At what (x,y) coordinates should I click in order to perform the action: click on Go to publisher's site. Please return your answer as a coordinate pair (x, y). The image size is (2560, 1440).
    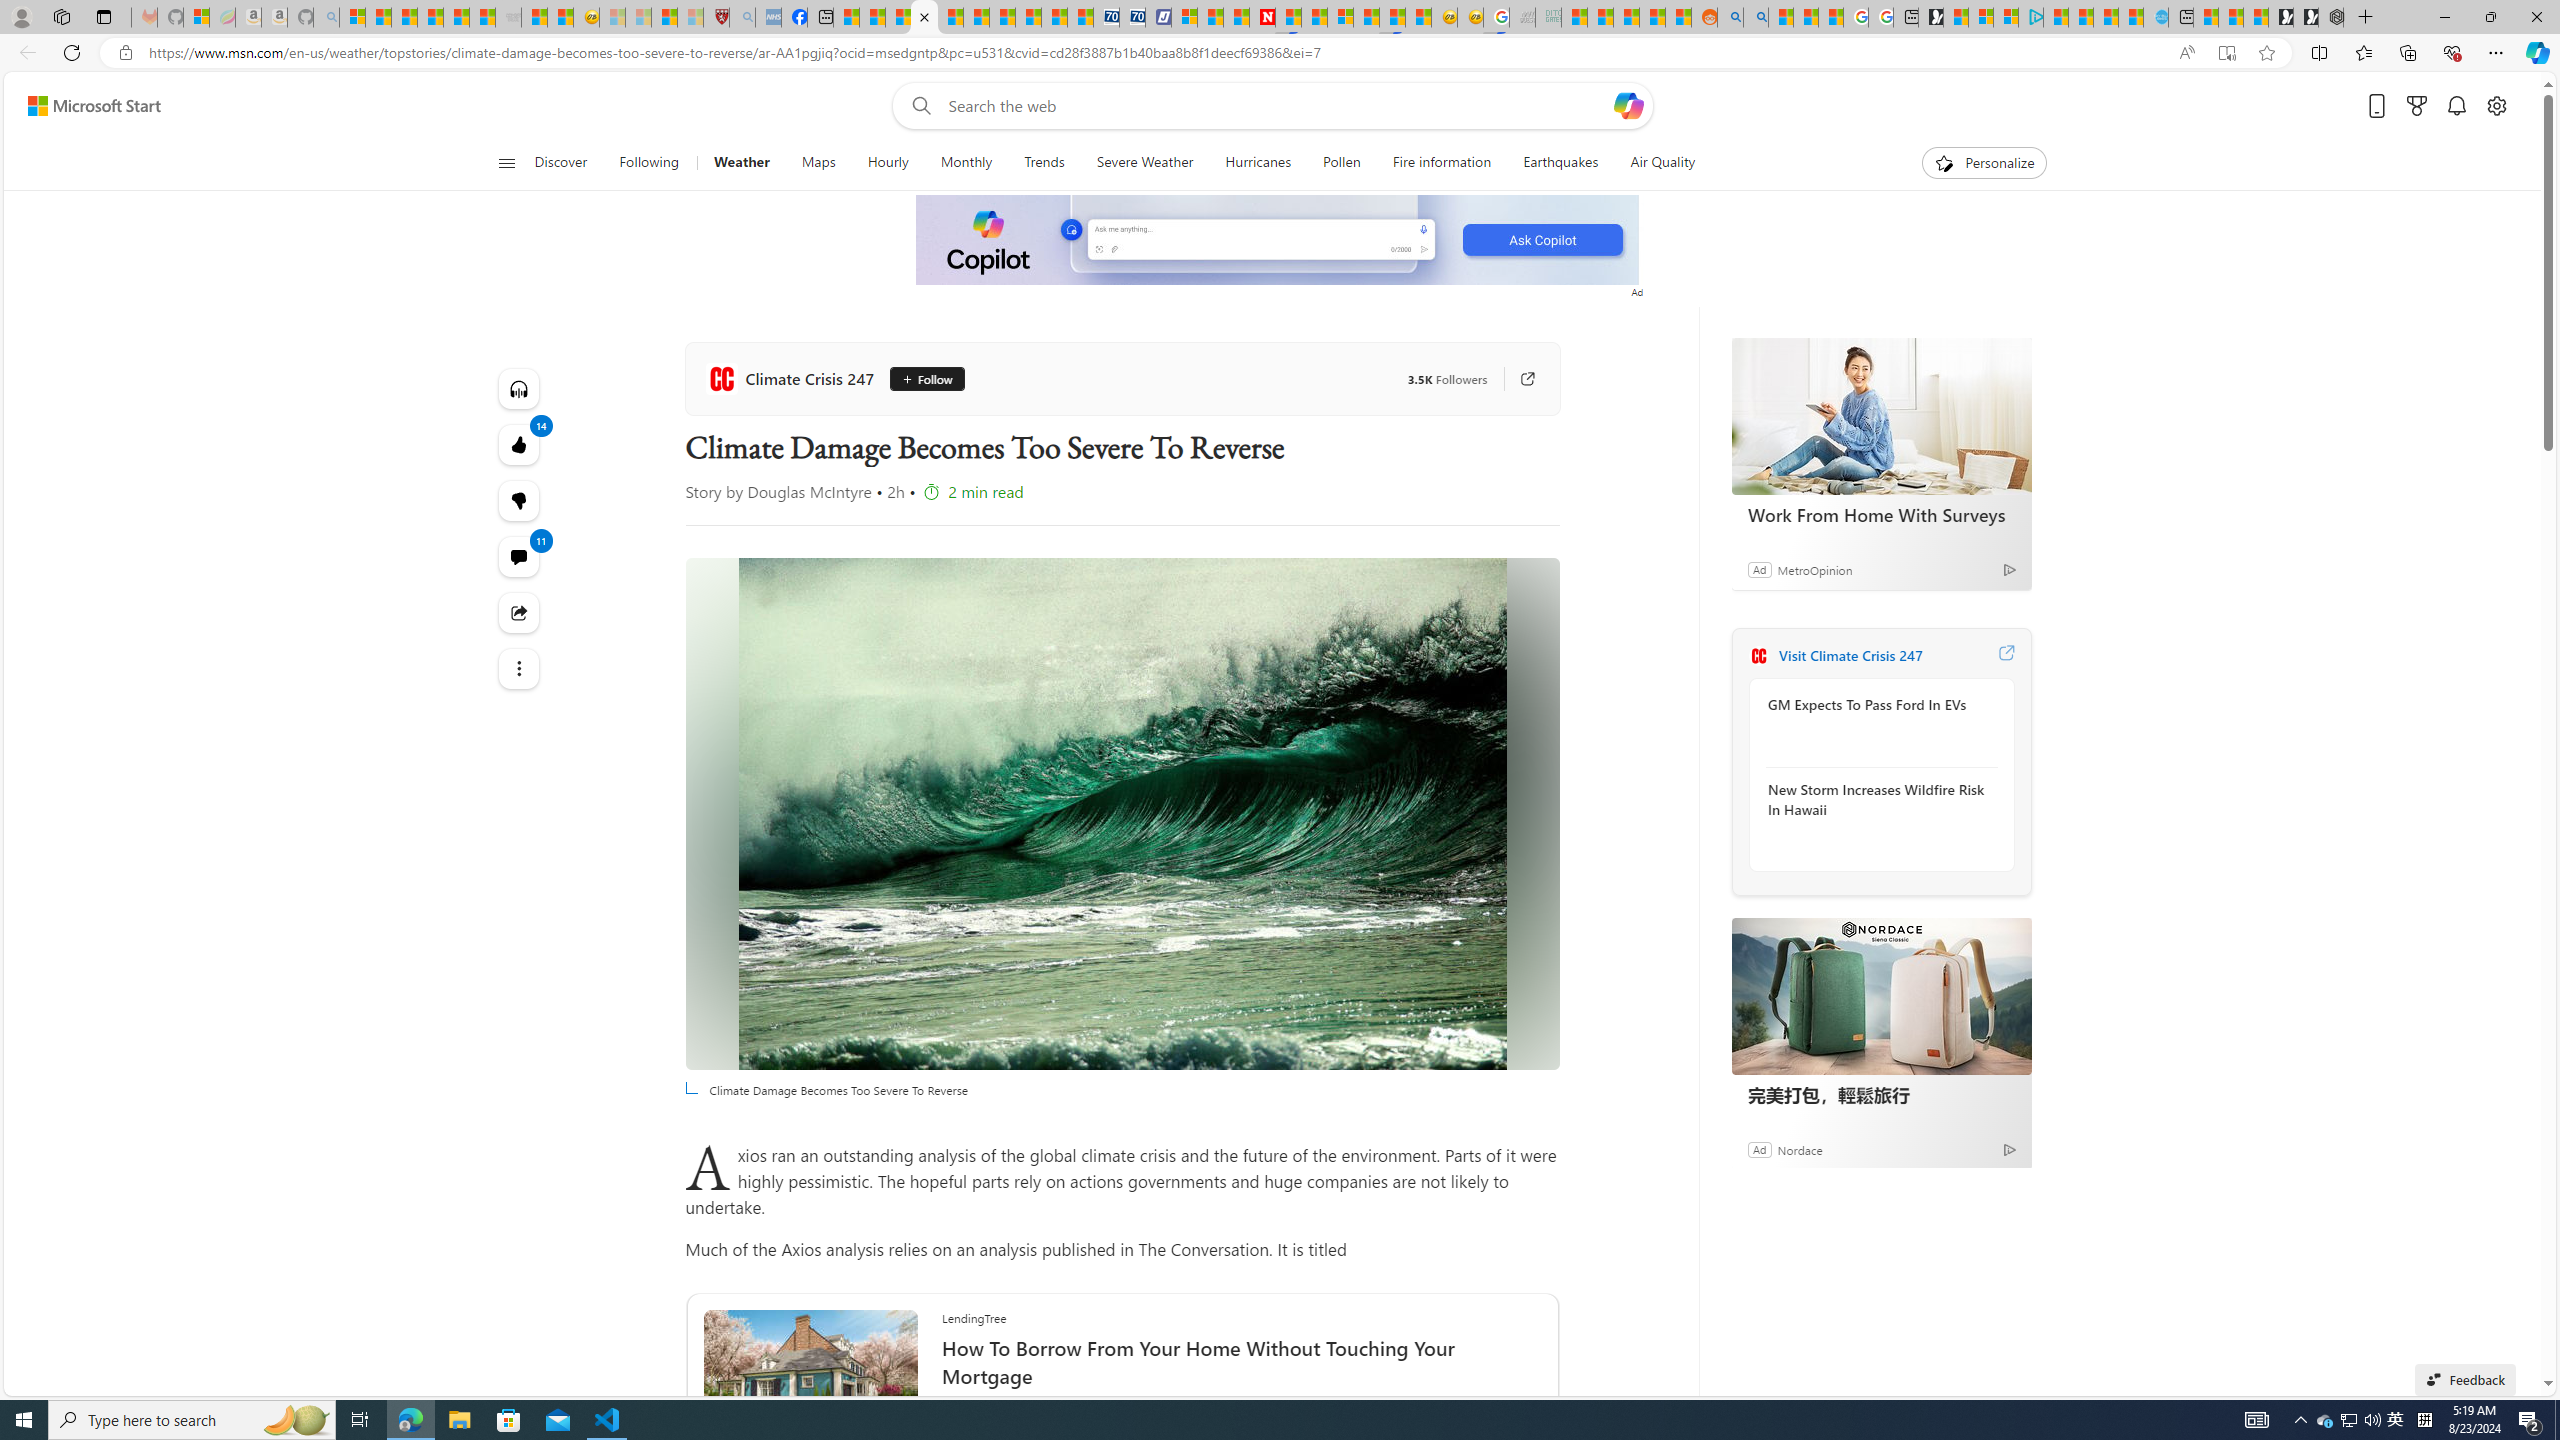
    Looking at the image, I should click on (1518, 379).